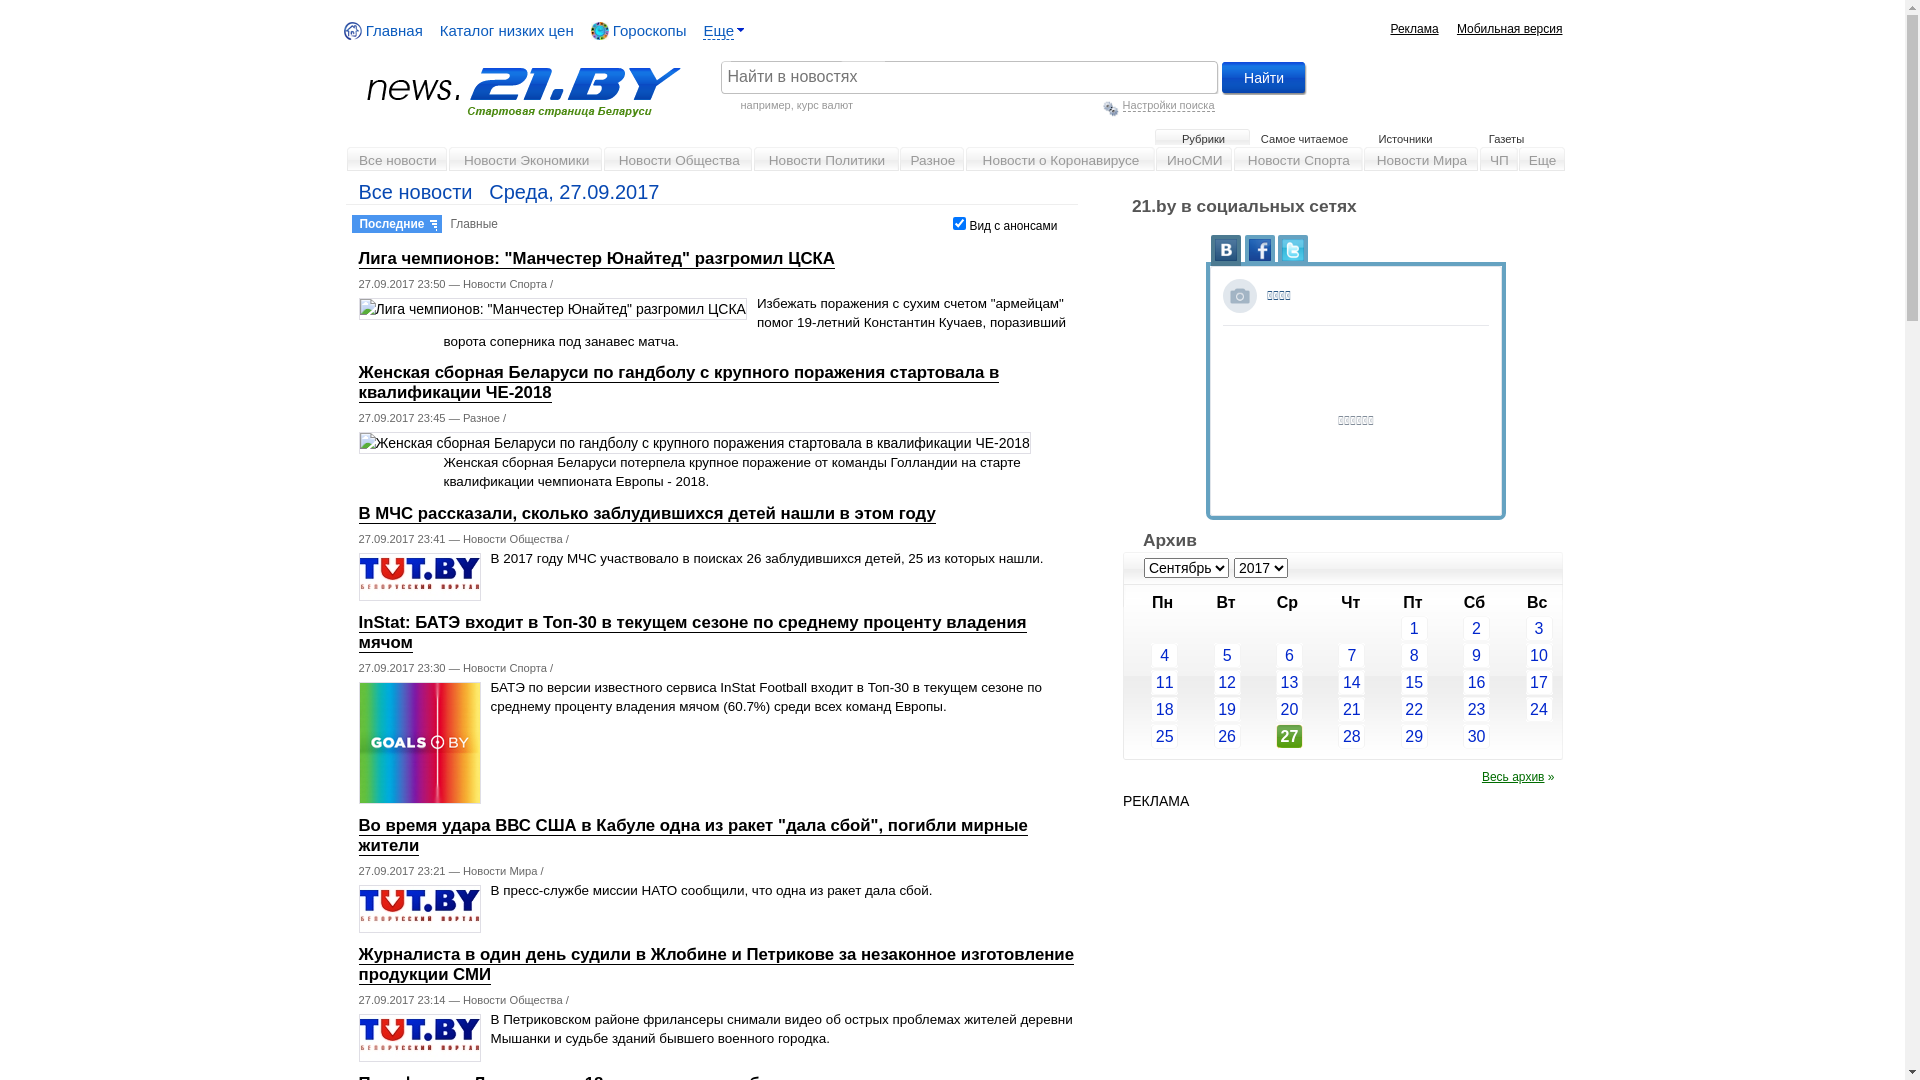 The height and width of the screenshot is (1080, 1920). I want to click on 12, so click(1209, 682).